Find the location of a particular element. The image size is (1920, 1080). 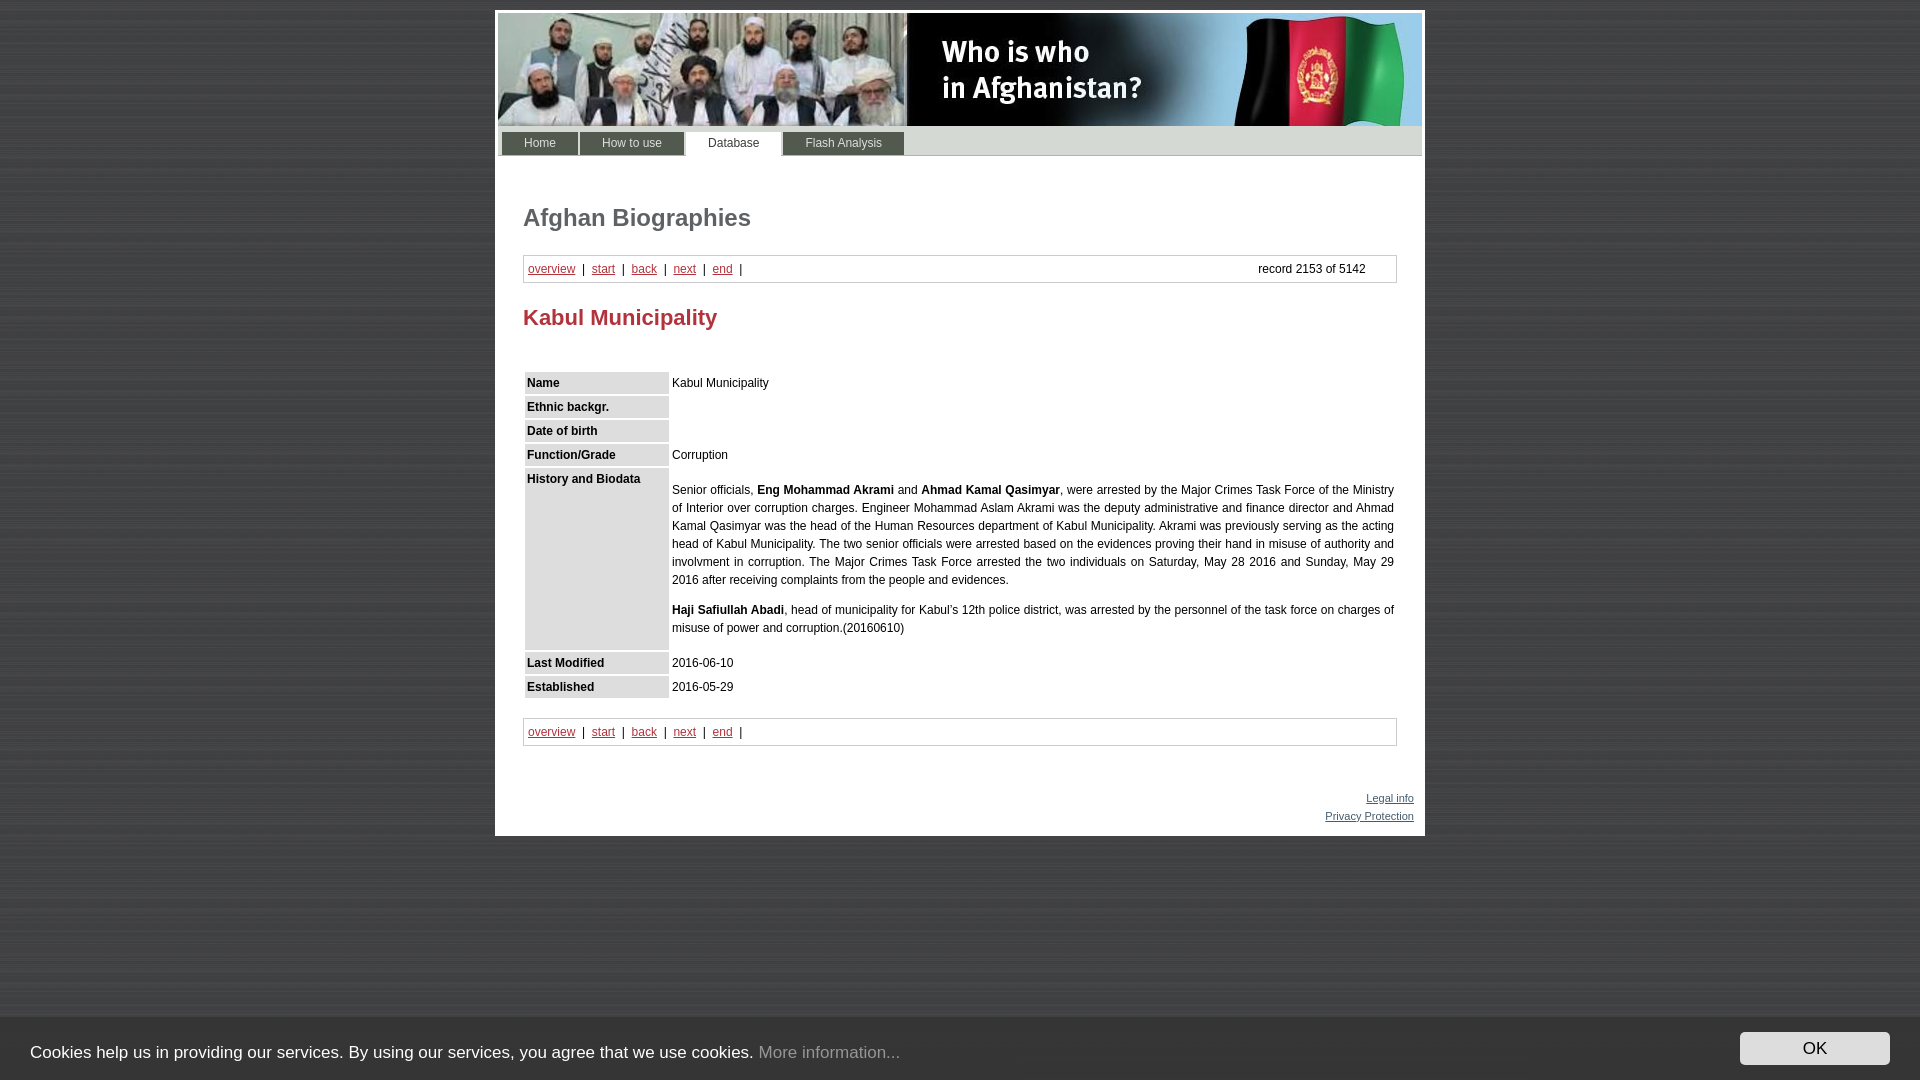

next is located at coordinates (684, 269).